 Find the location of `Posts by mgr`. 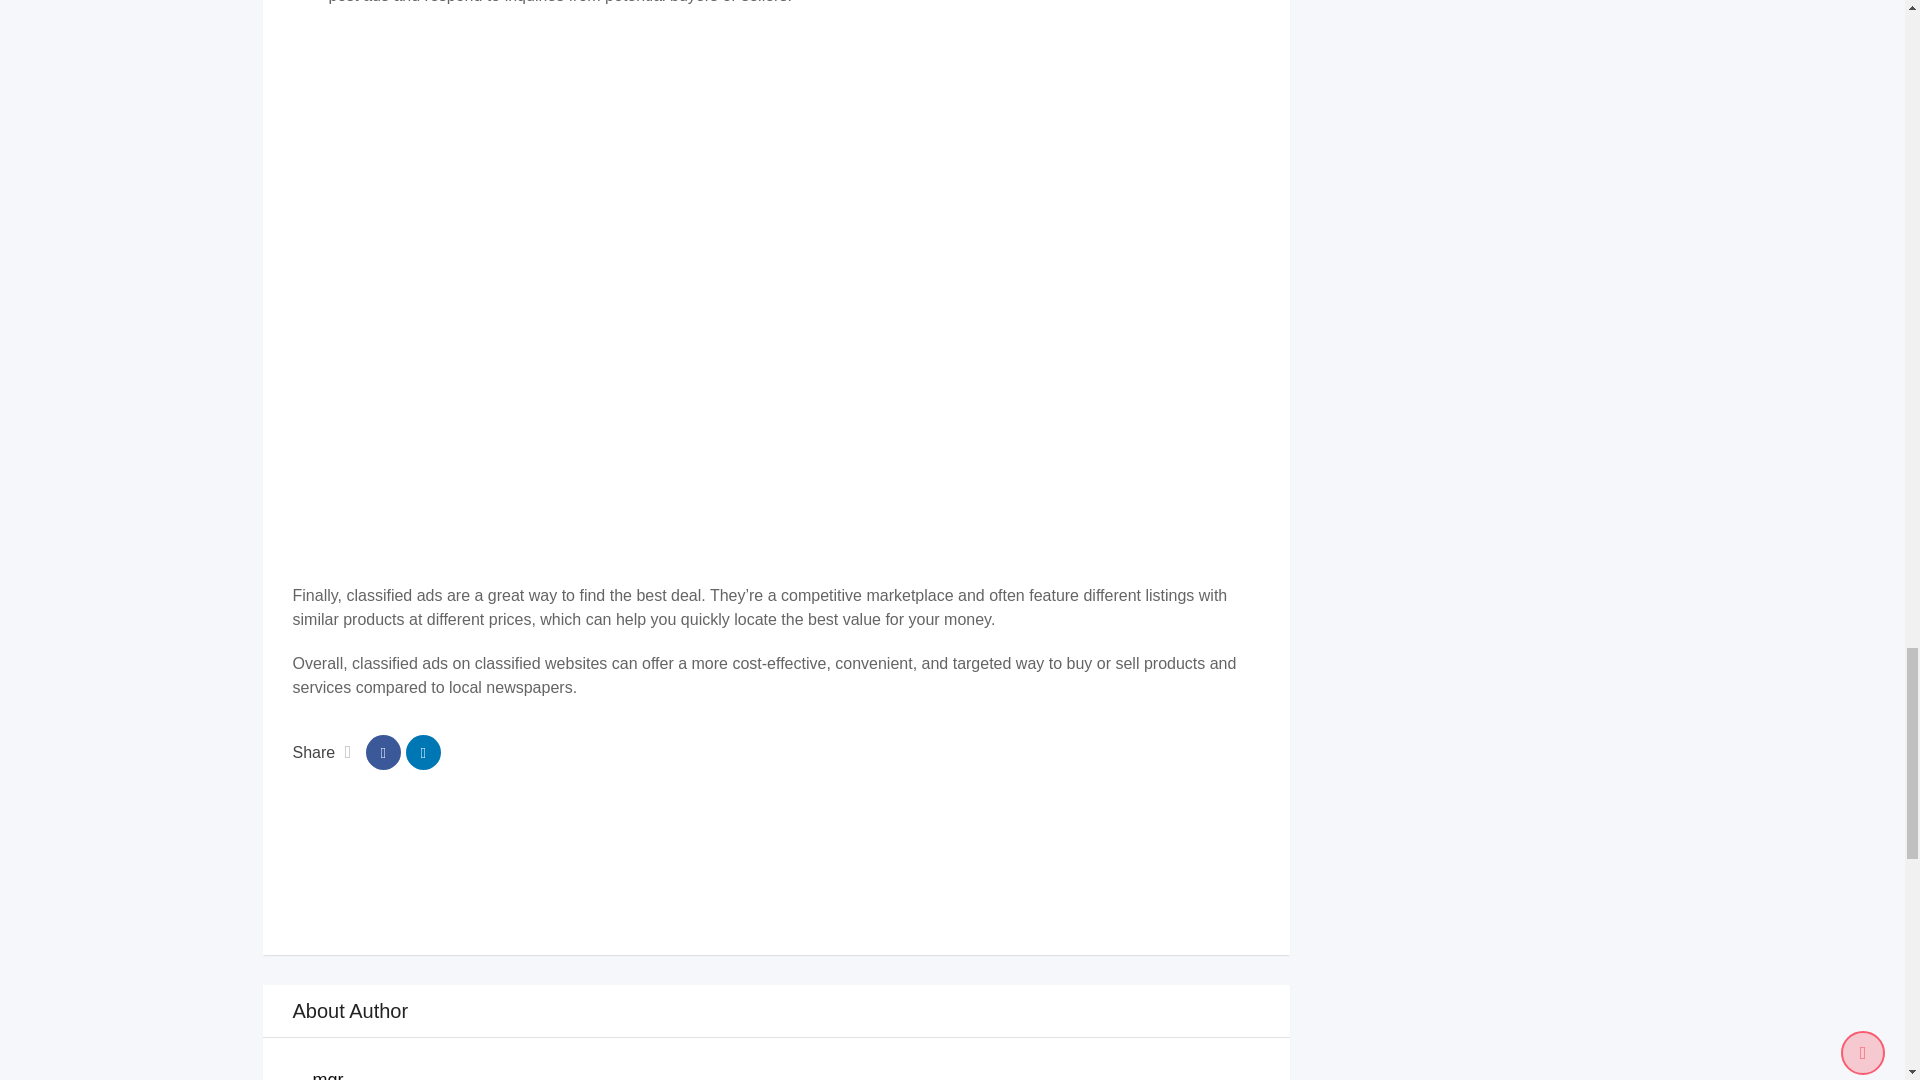

Posts by mgr is located at coordinates (327, 1075).